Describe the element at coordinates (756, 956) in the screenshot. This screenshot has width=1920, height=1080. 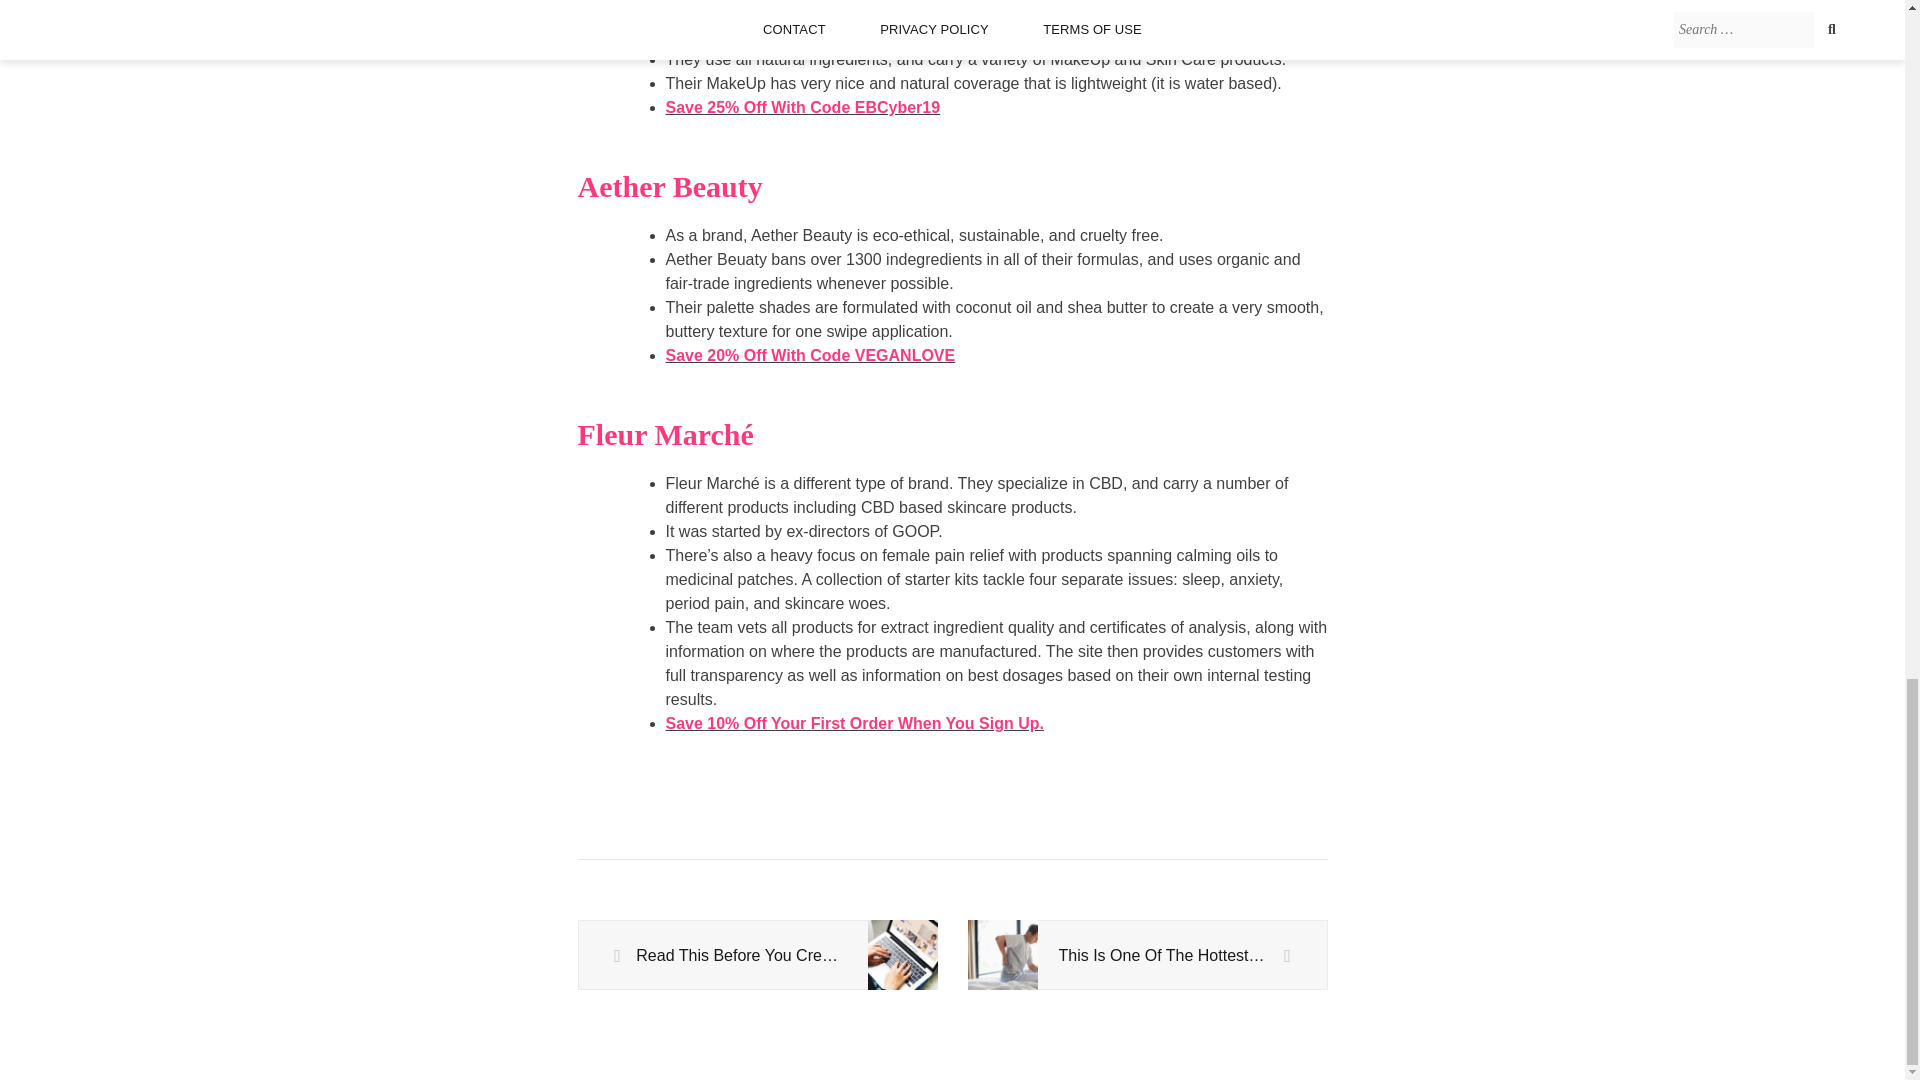
I see `Read This Before You Create An Online Store` at that location.